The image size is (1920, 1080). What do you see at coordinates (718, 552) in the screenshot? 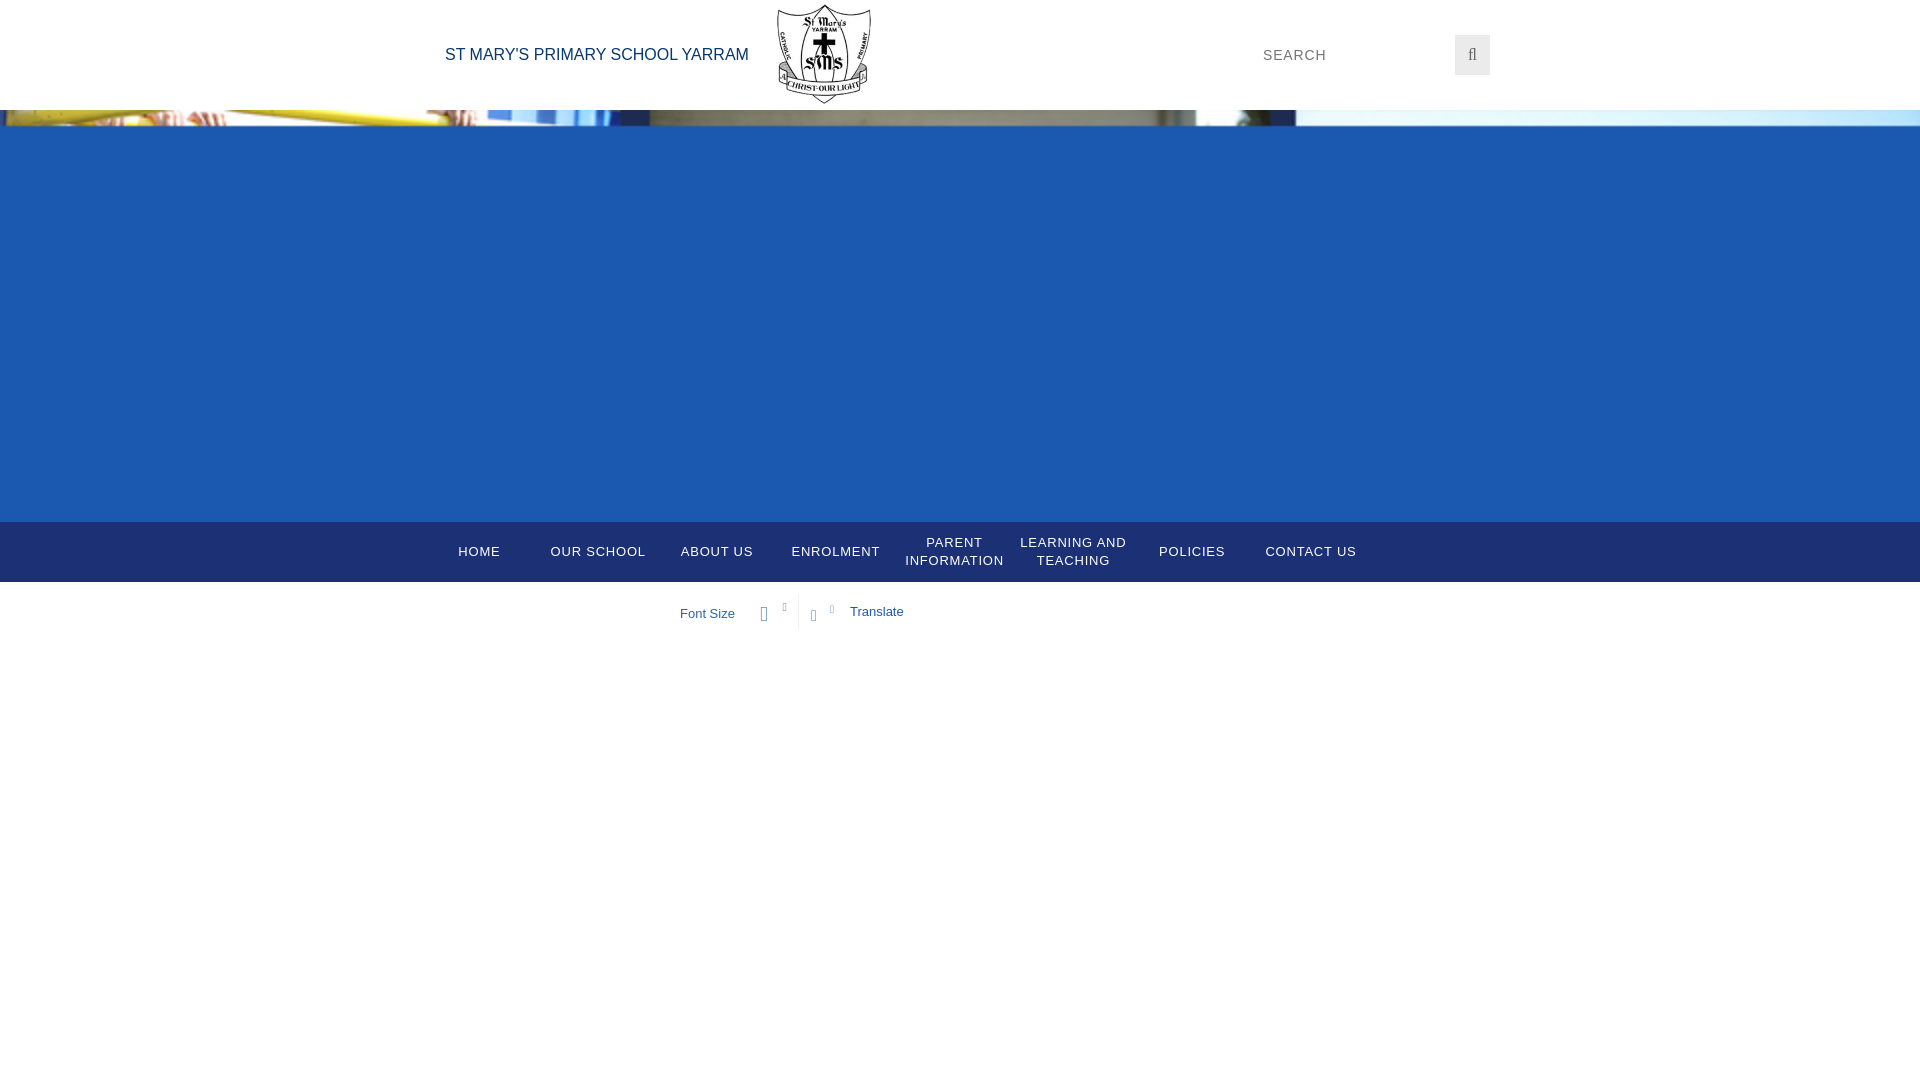
I see `About Us` at bounding box center [718, 552].